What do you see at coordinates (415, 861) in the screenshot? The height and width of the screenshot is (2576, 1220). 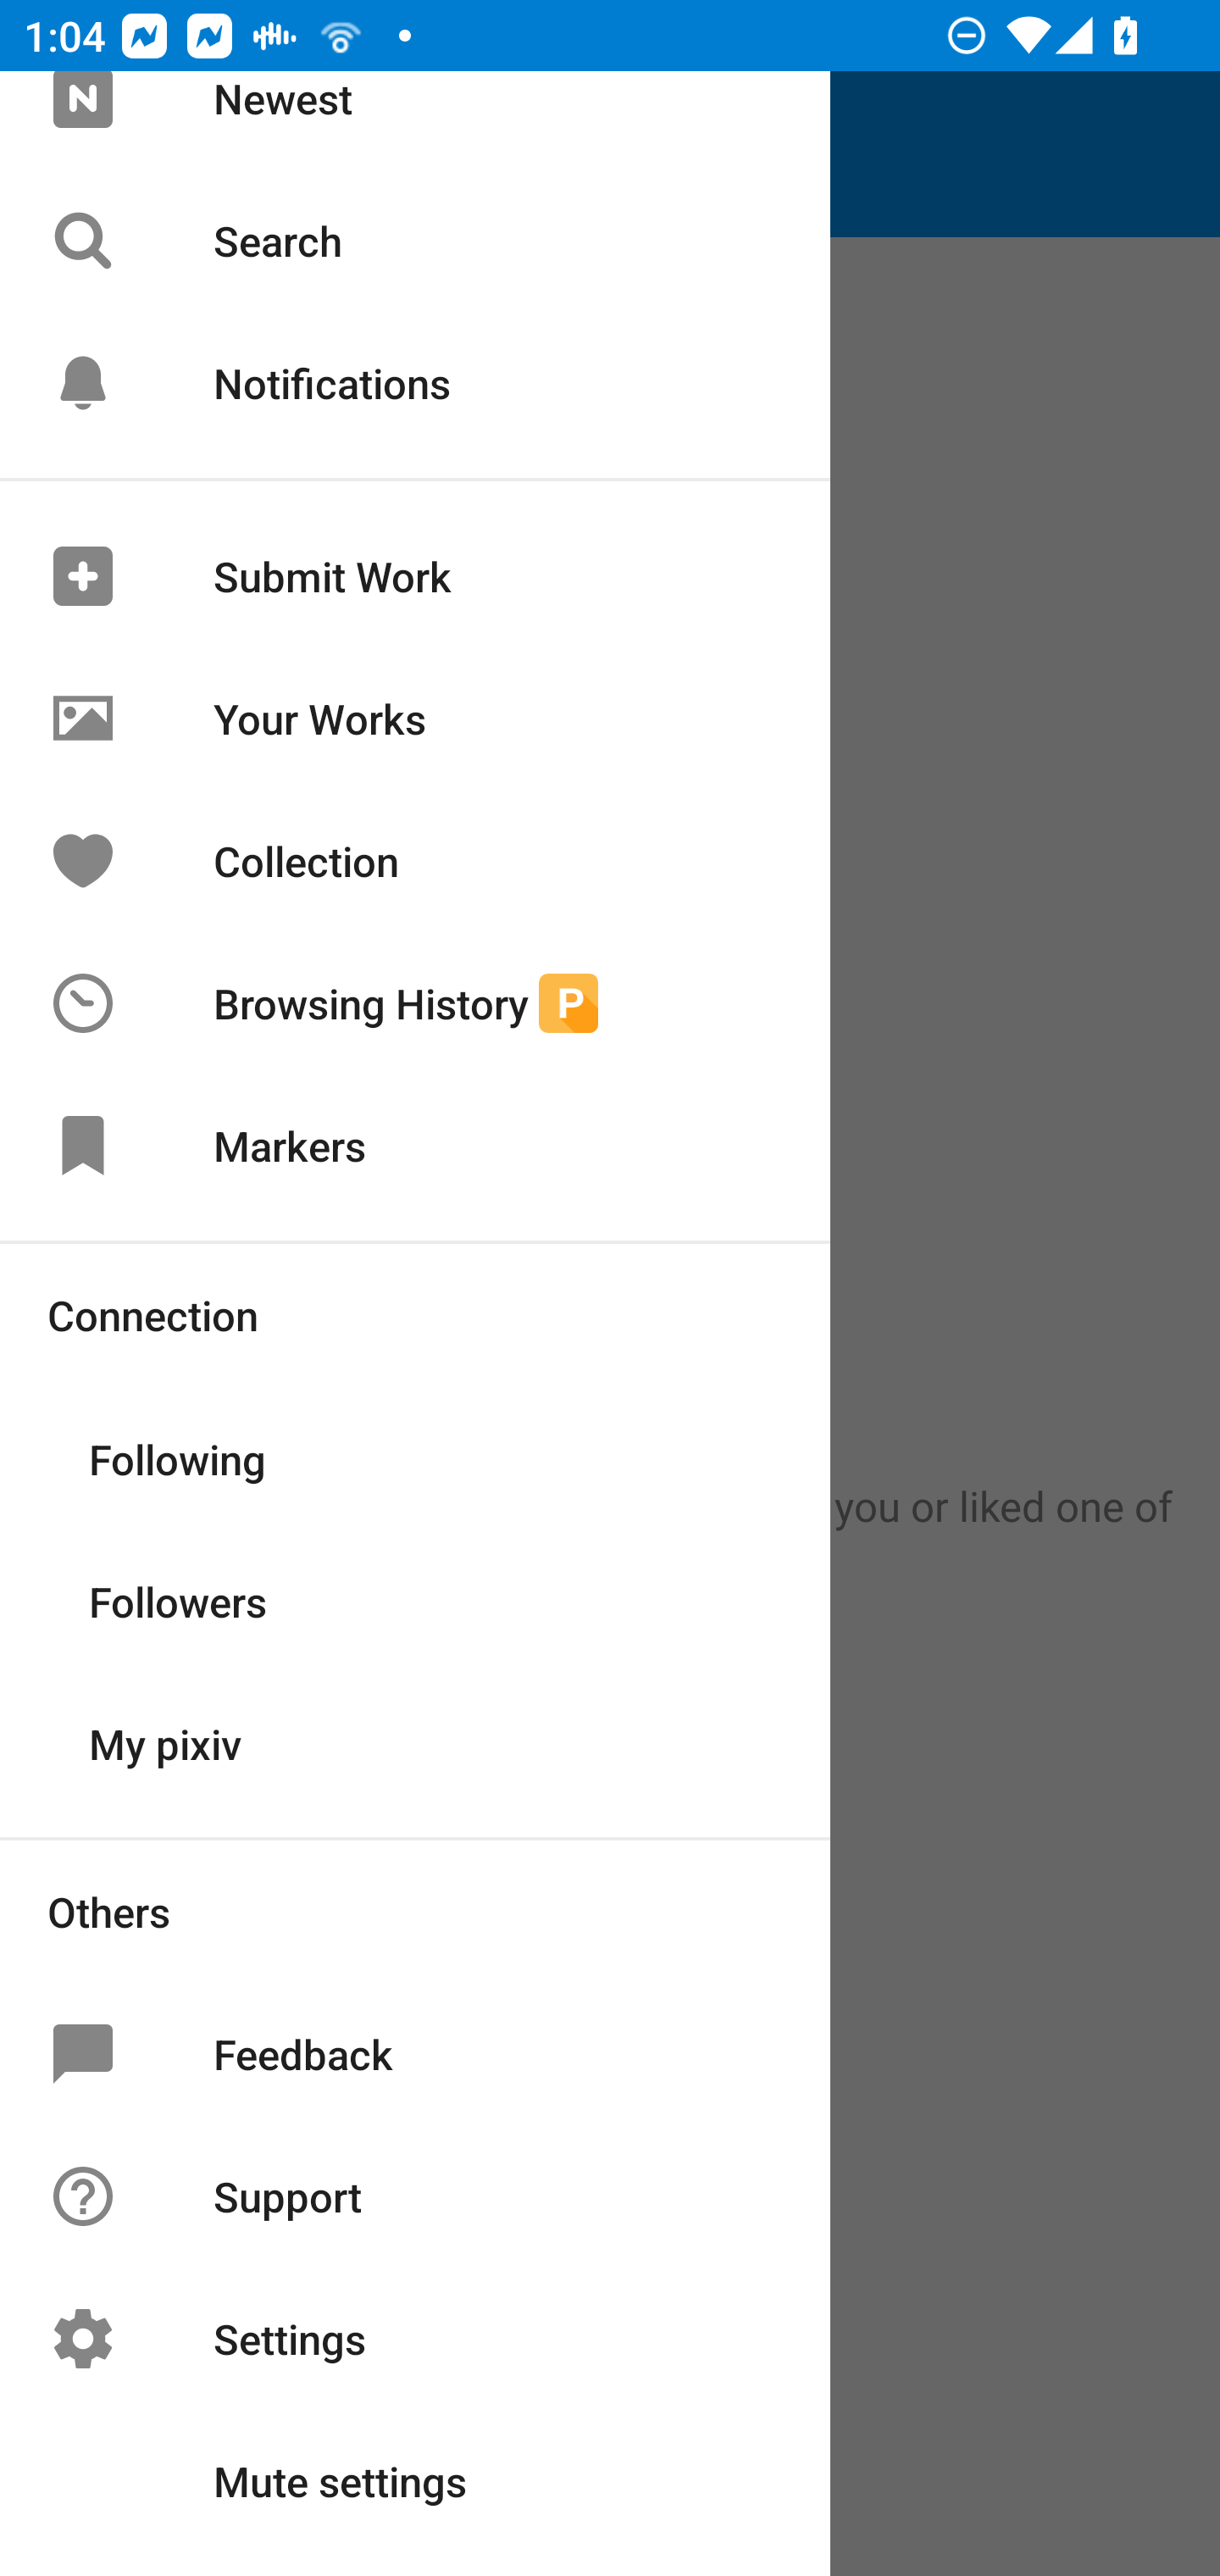 I see `Collection` at bounding box center [415, 861].